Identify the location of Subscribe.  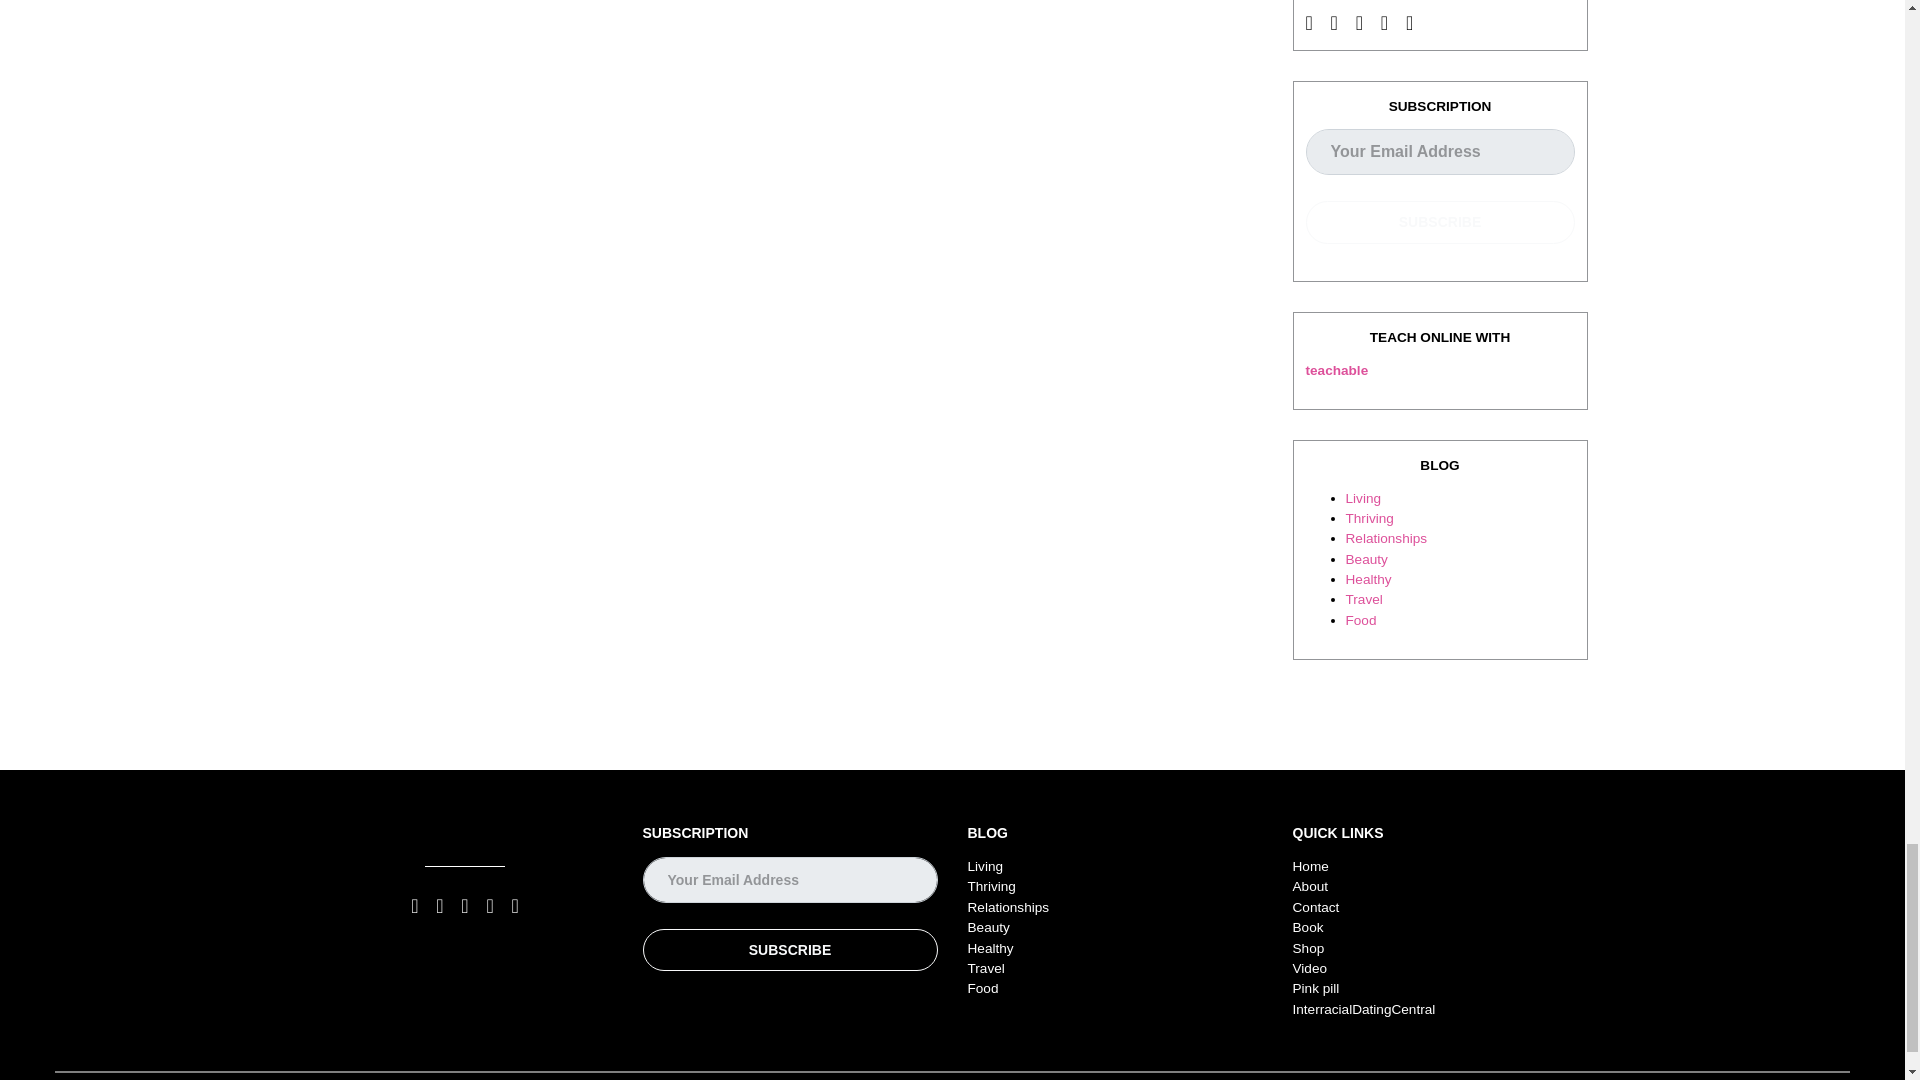
(788, 950).